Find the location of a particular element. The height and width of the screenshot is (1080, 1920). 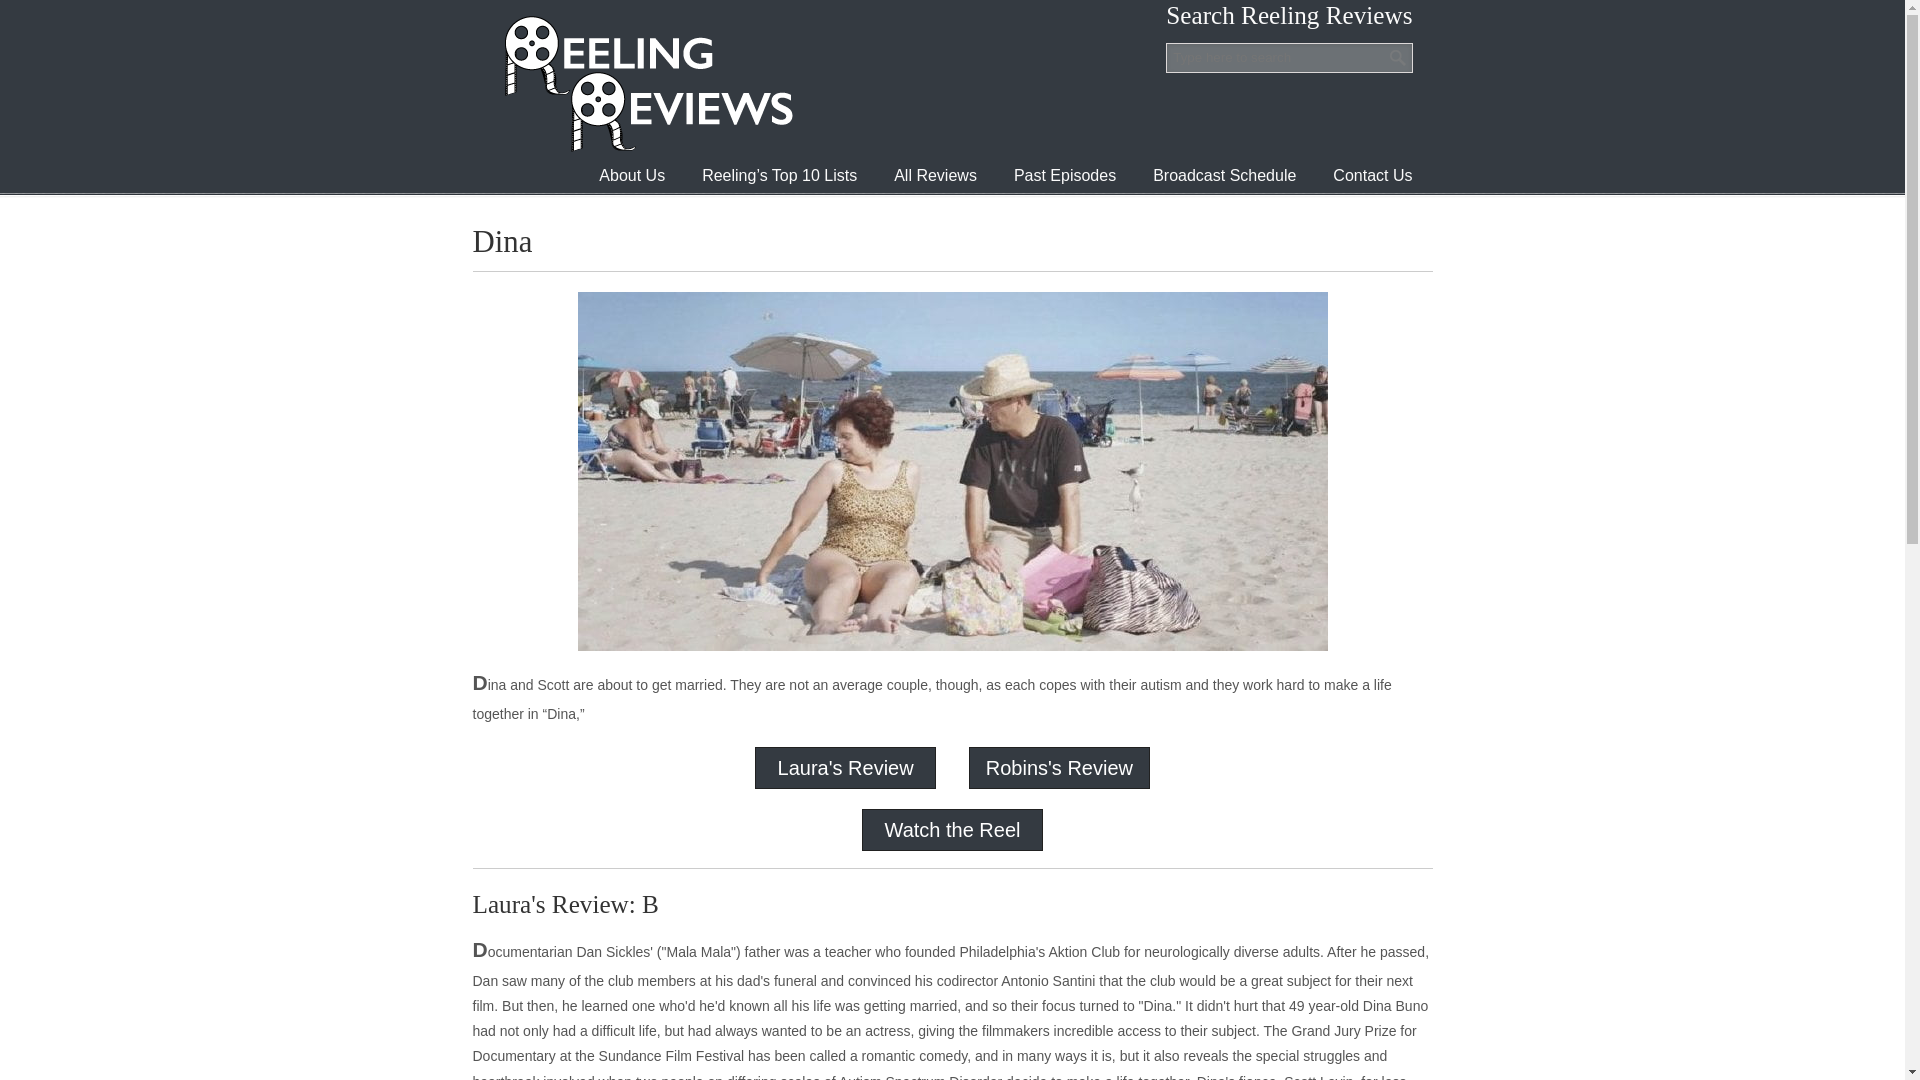

Contact Us is located at coordinates (1372, 176).